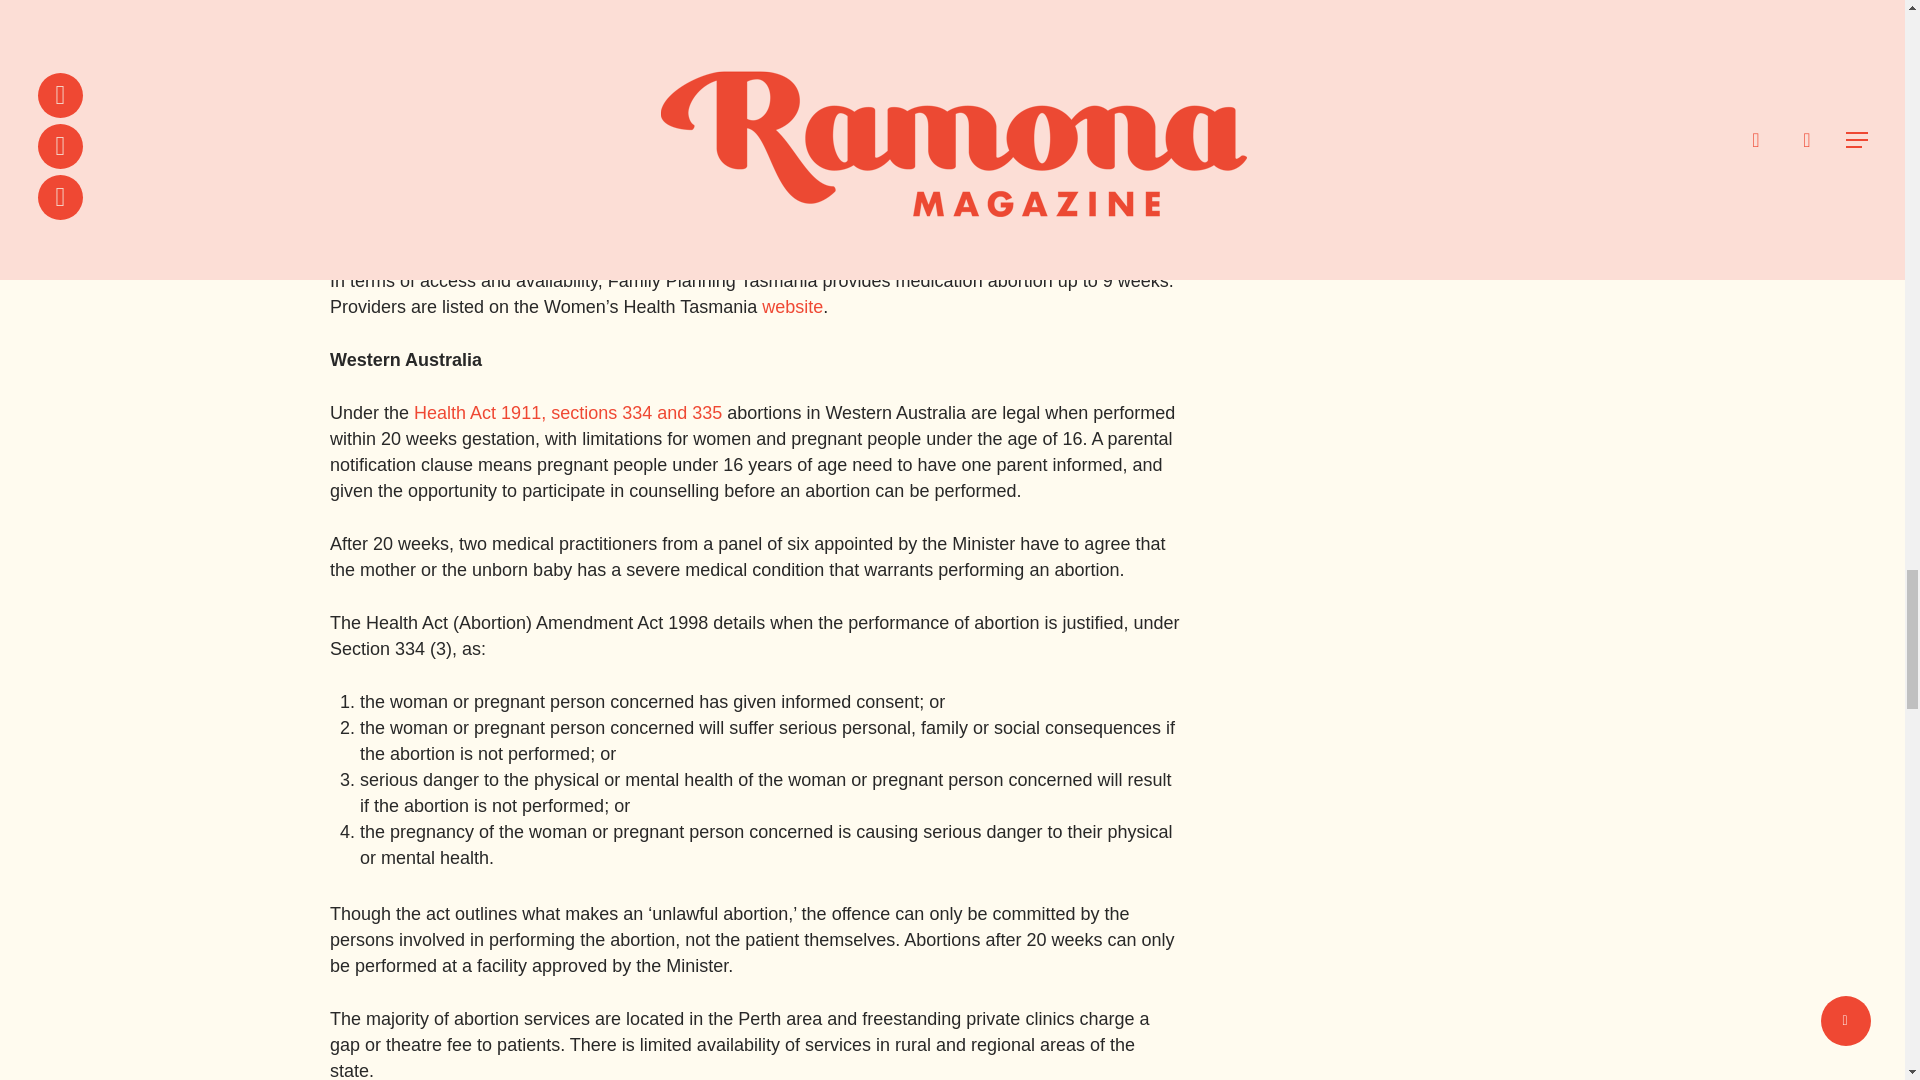  Describe the element at coordinates (533, 412) in the screenshot. I see `Health Act 1911, sections 334` at that location.